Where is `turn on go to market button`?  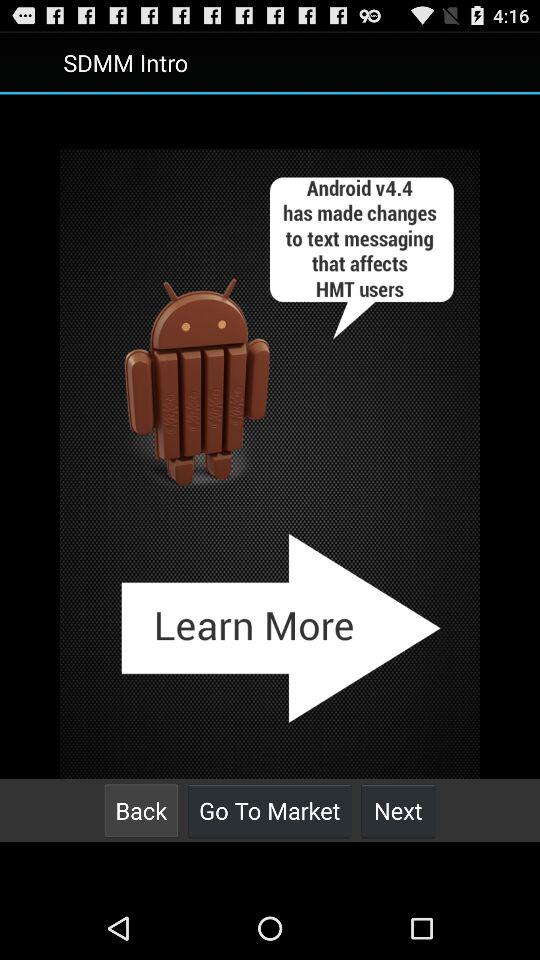
turn on go to market button is located at coordinates (270, 810).